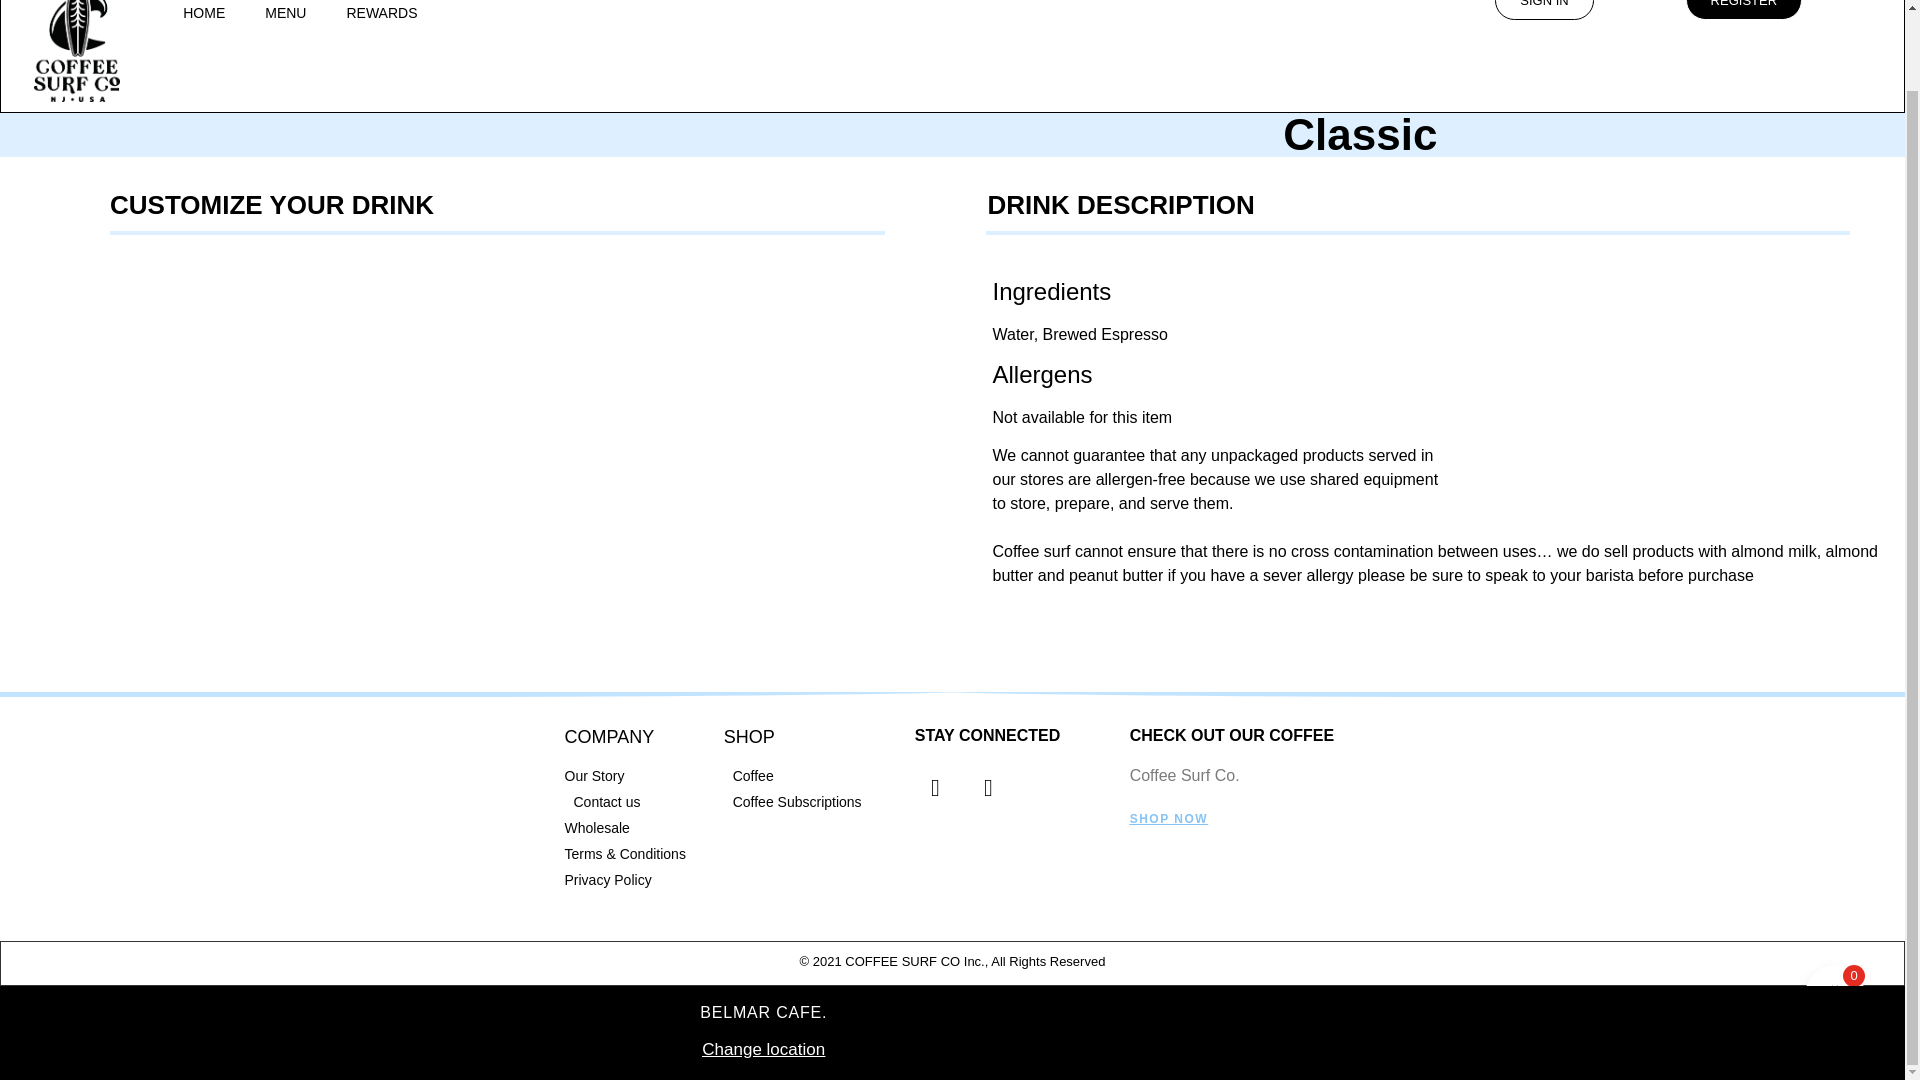 The image size is (1920, 1080). What do you see at coordinates (808, 776) in the screenshot?
I see `Coffee` at bounding box center [808, 776].